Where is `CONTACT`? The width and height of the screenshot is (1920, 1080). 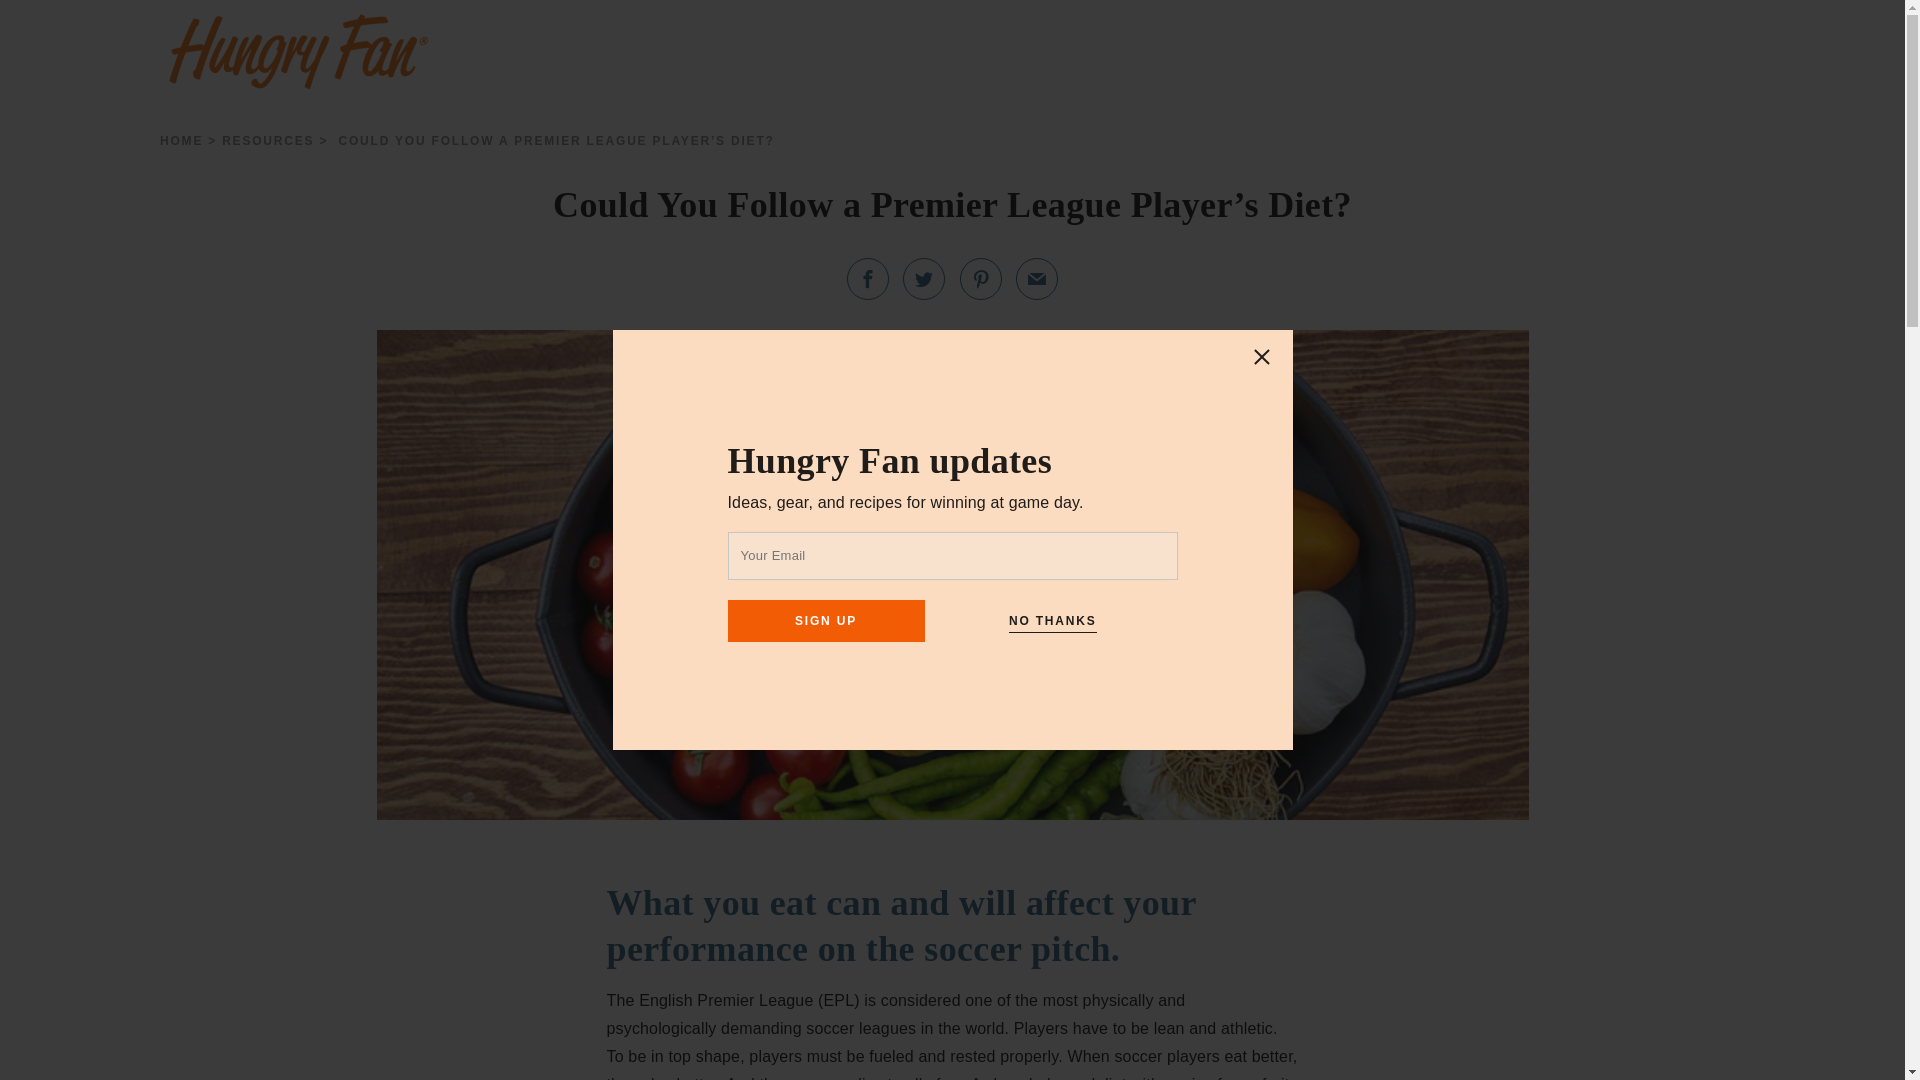 CONTACT is located at coordinates (1150, 49).